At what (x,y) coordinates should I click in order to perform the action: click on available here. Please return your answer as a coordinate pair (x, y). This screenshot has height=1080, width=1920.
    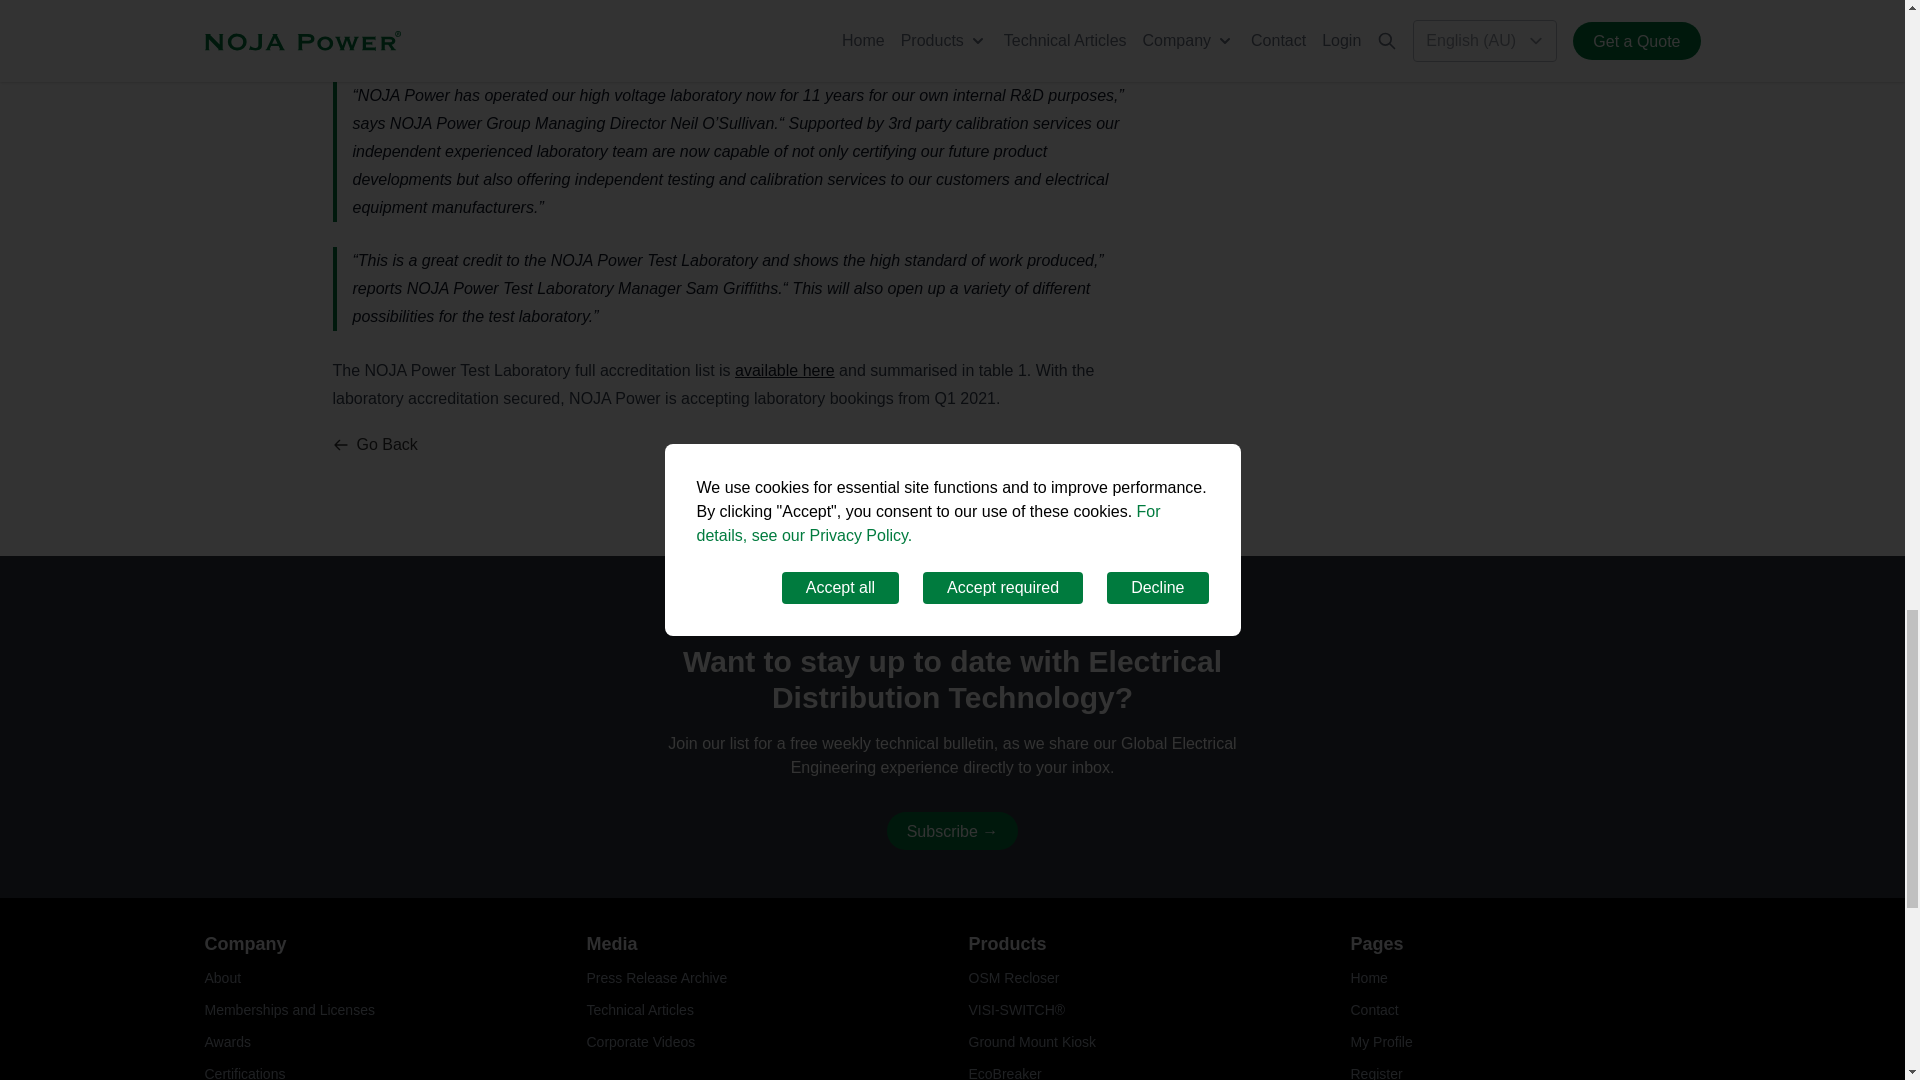
    Looking at the image, I should click on (785, 370).